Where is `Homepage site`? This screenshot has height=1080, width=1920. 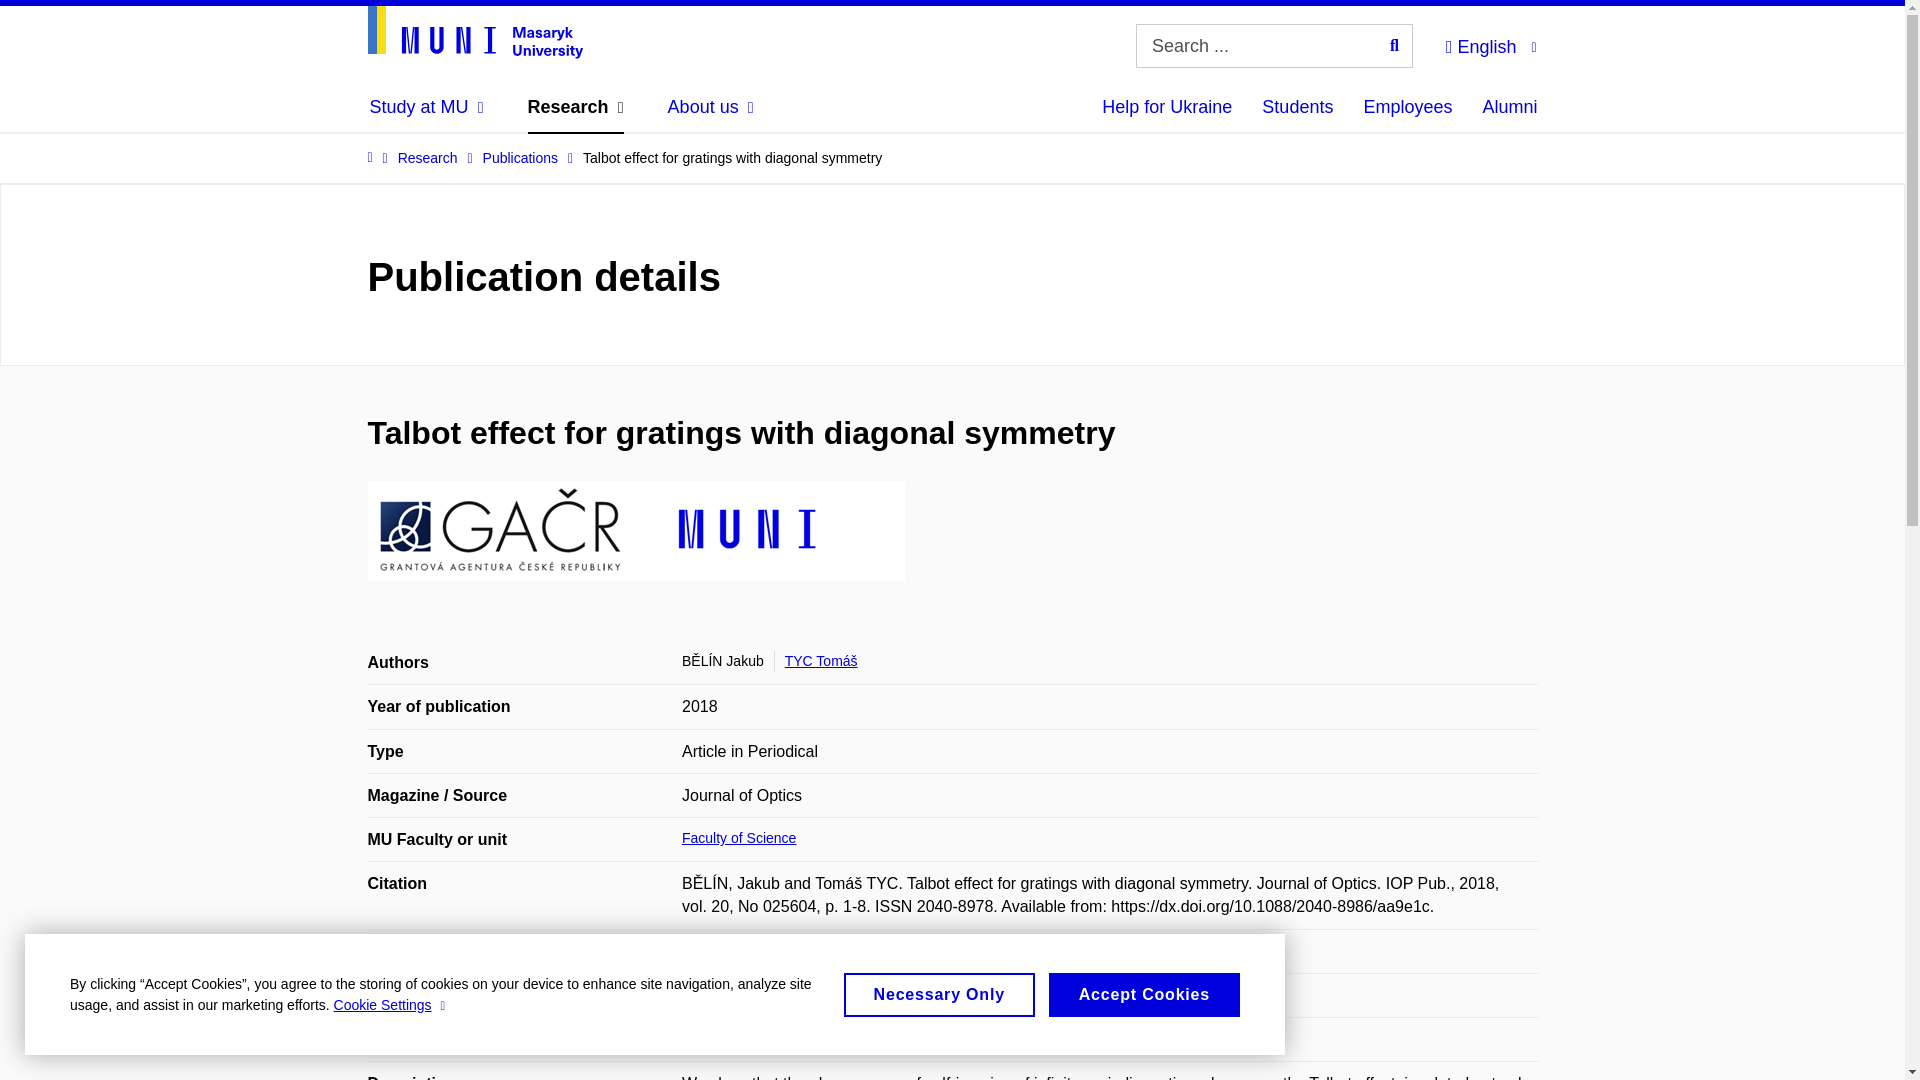
Homepage site is located at coordinates (476, 32).